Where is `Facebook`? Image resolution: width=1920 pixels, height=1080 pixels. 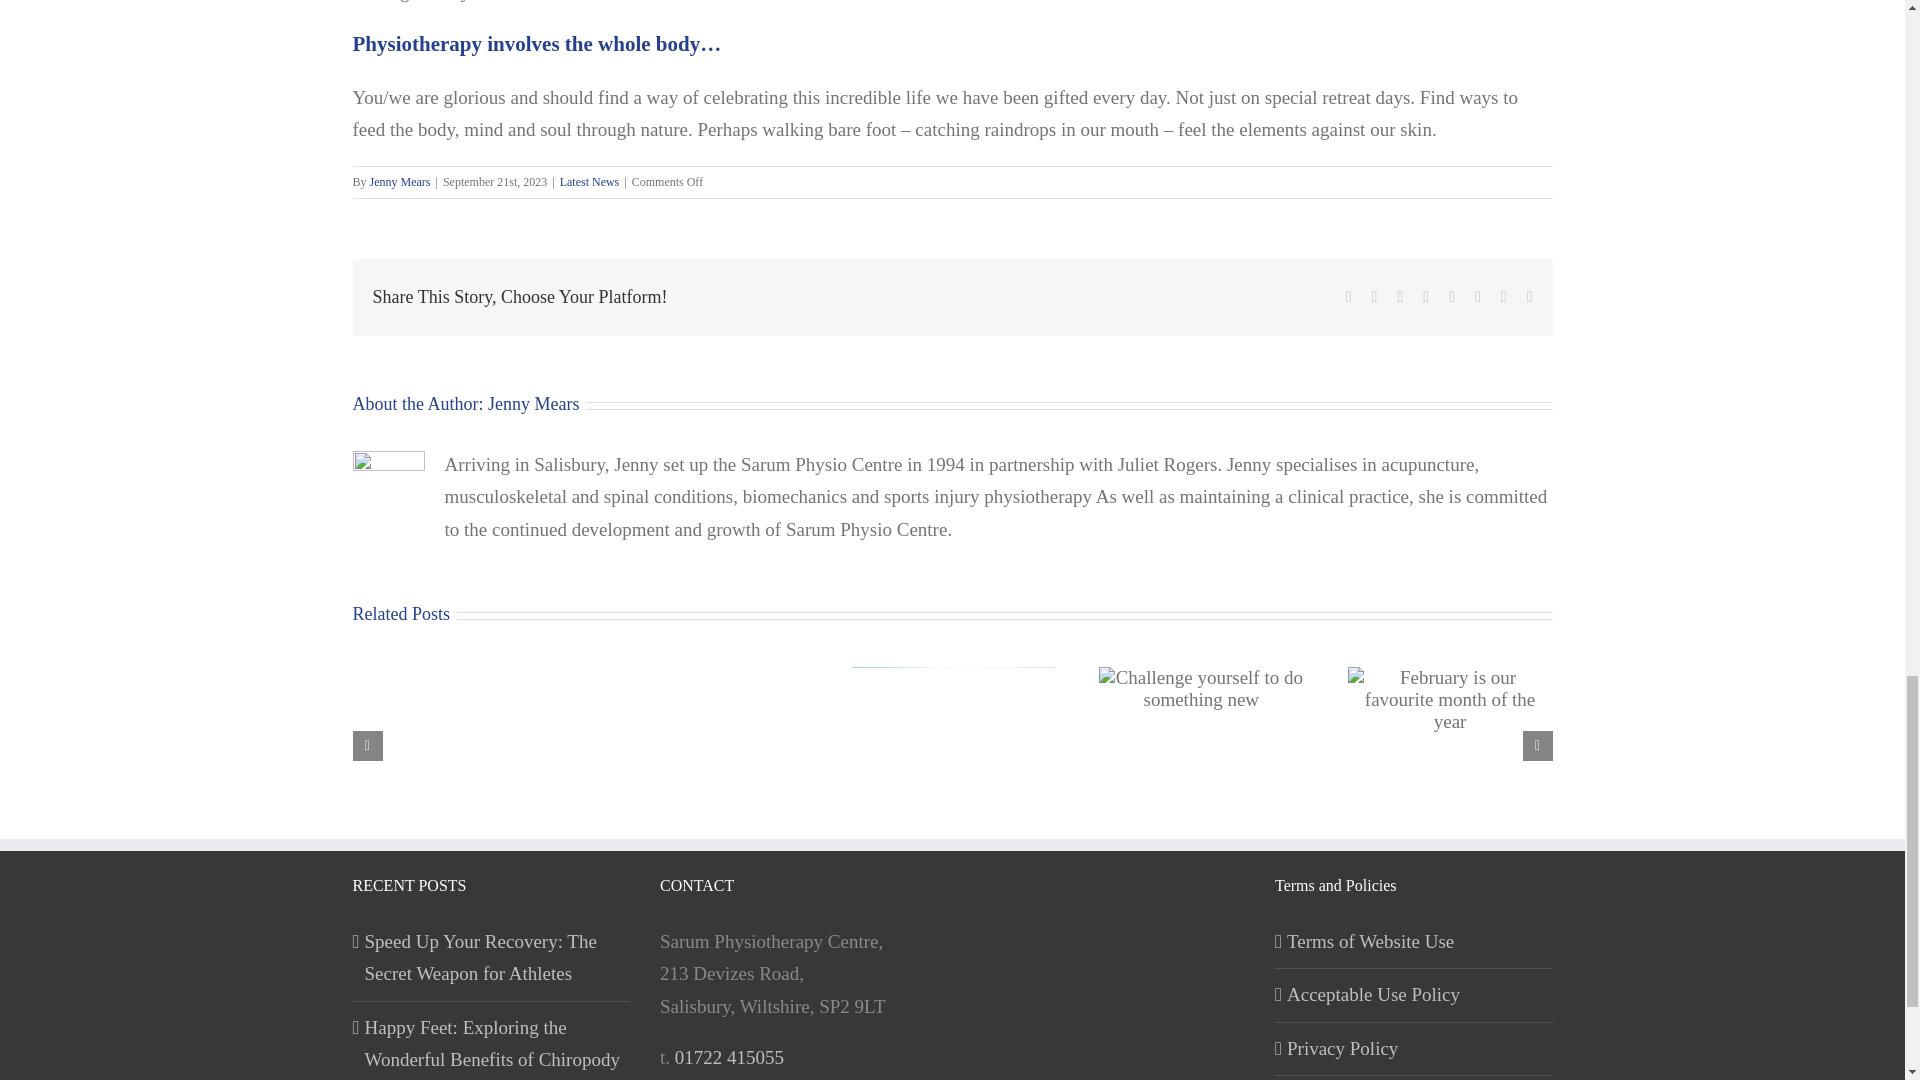 Facebook is located at coordinates (1348, 296).